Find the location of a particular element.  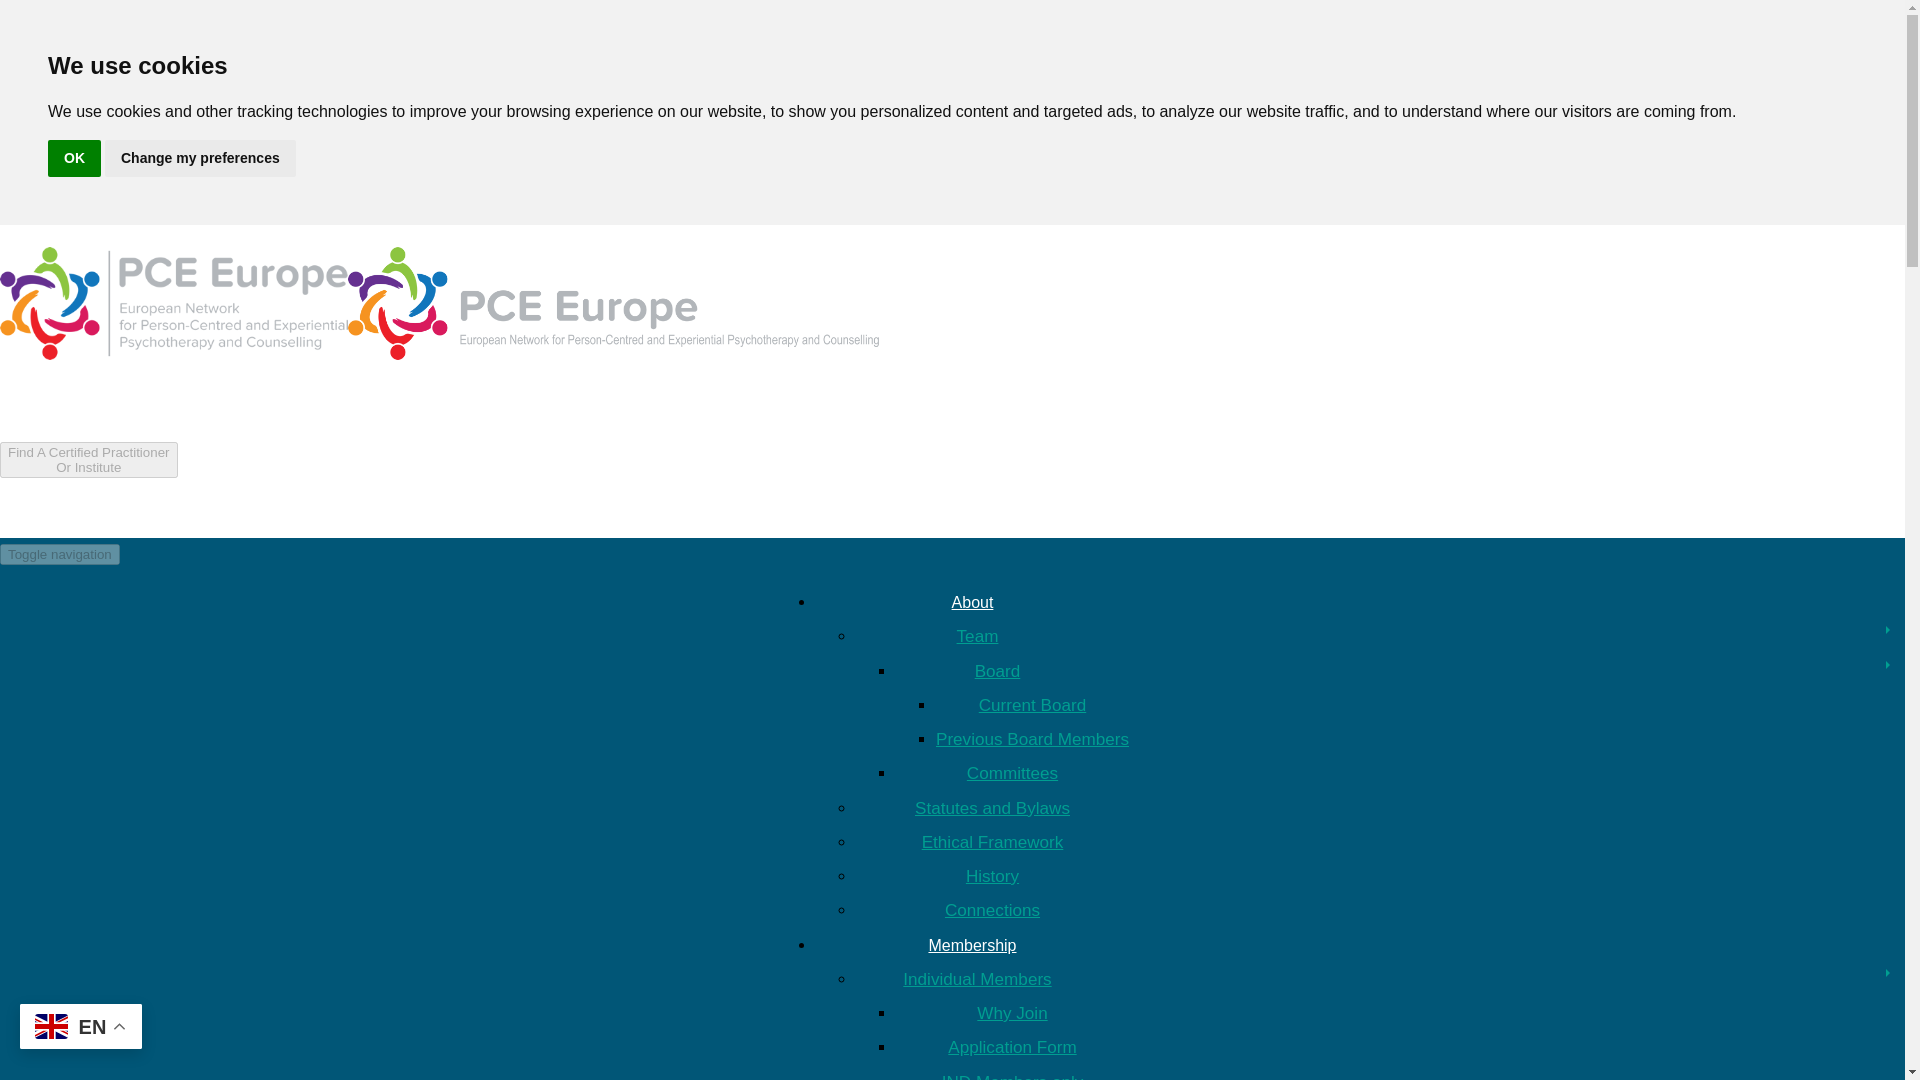

Ethical Framework is located at coordinates (992, 842).